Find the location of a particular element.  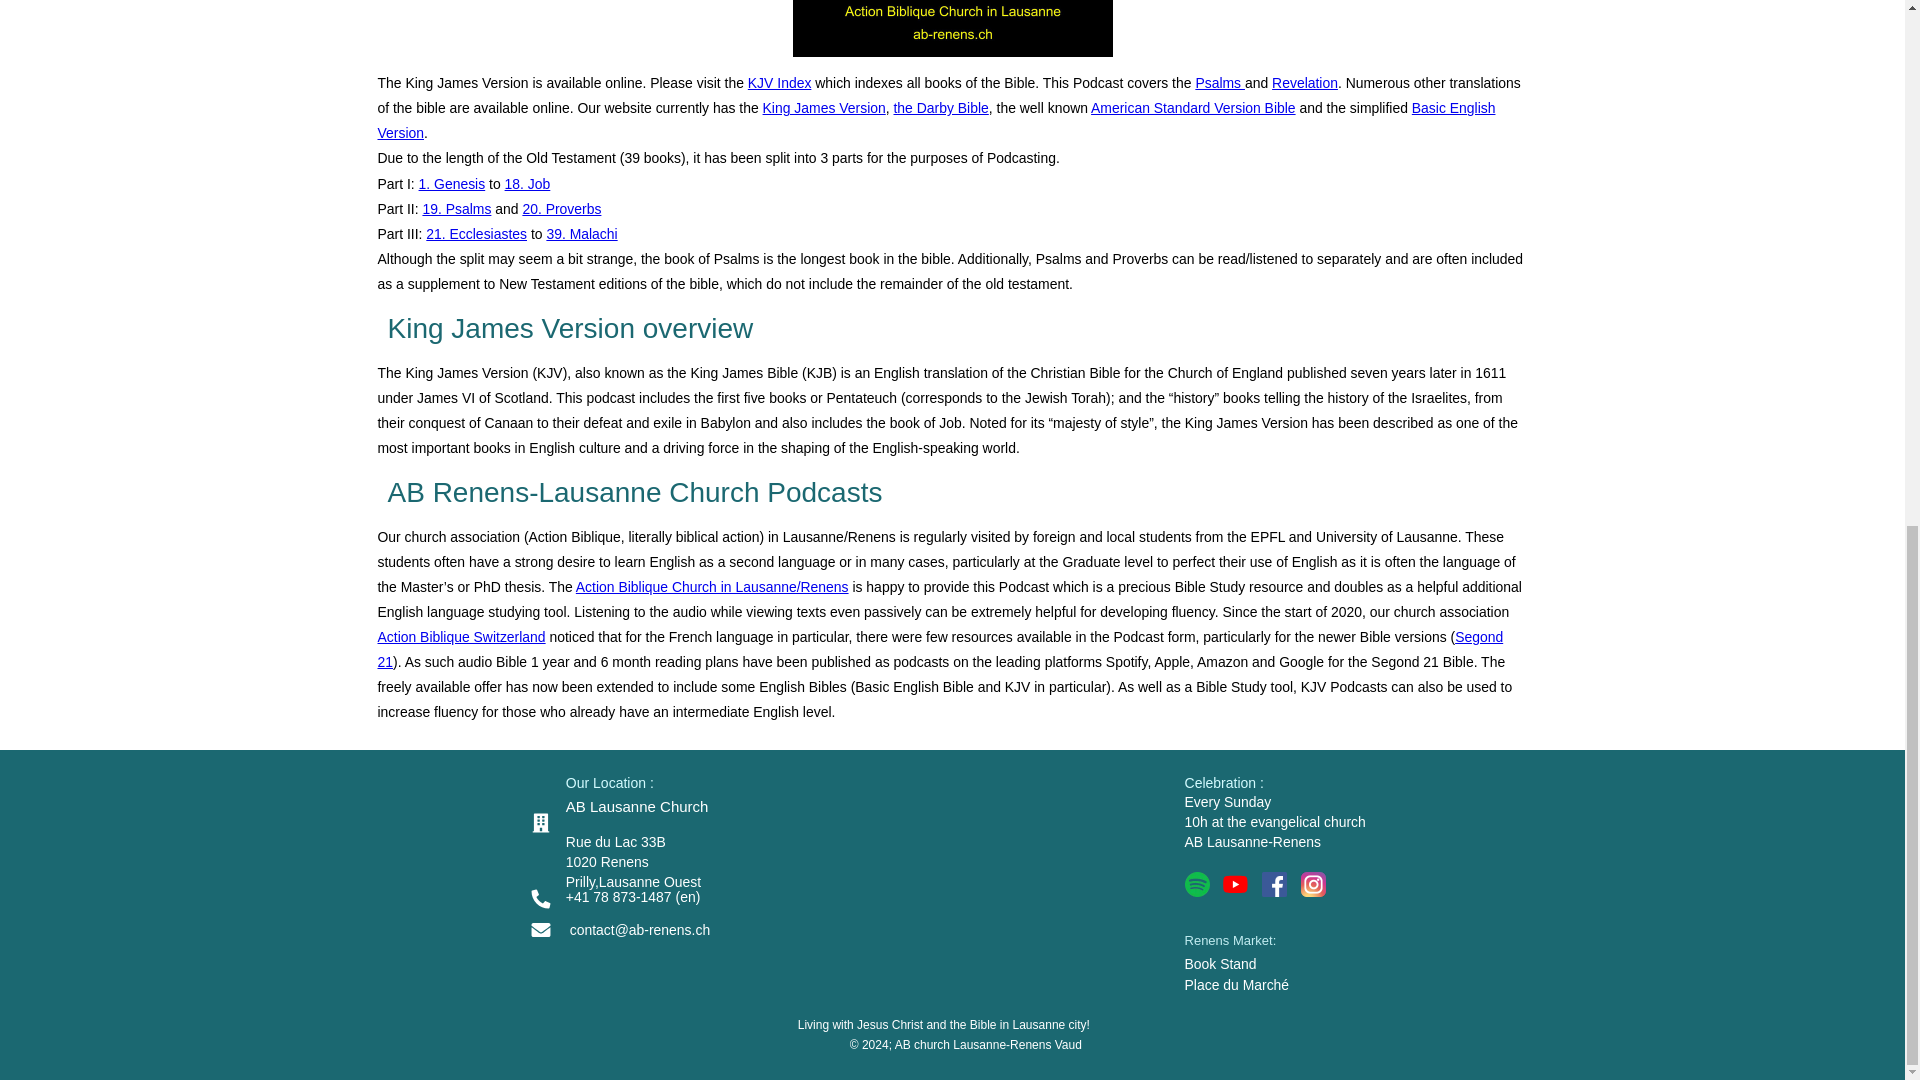

18. Job is located at coordinates (528, 184).